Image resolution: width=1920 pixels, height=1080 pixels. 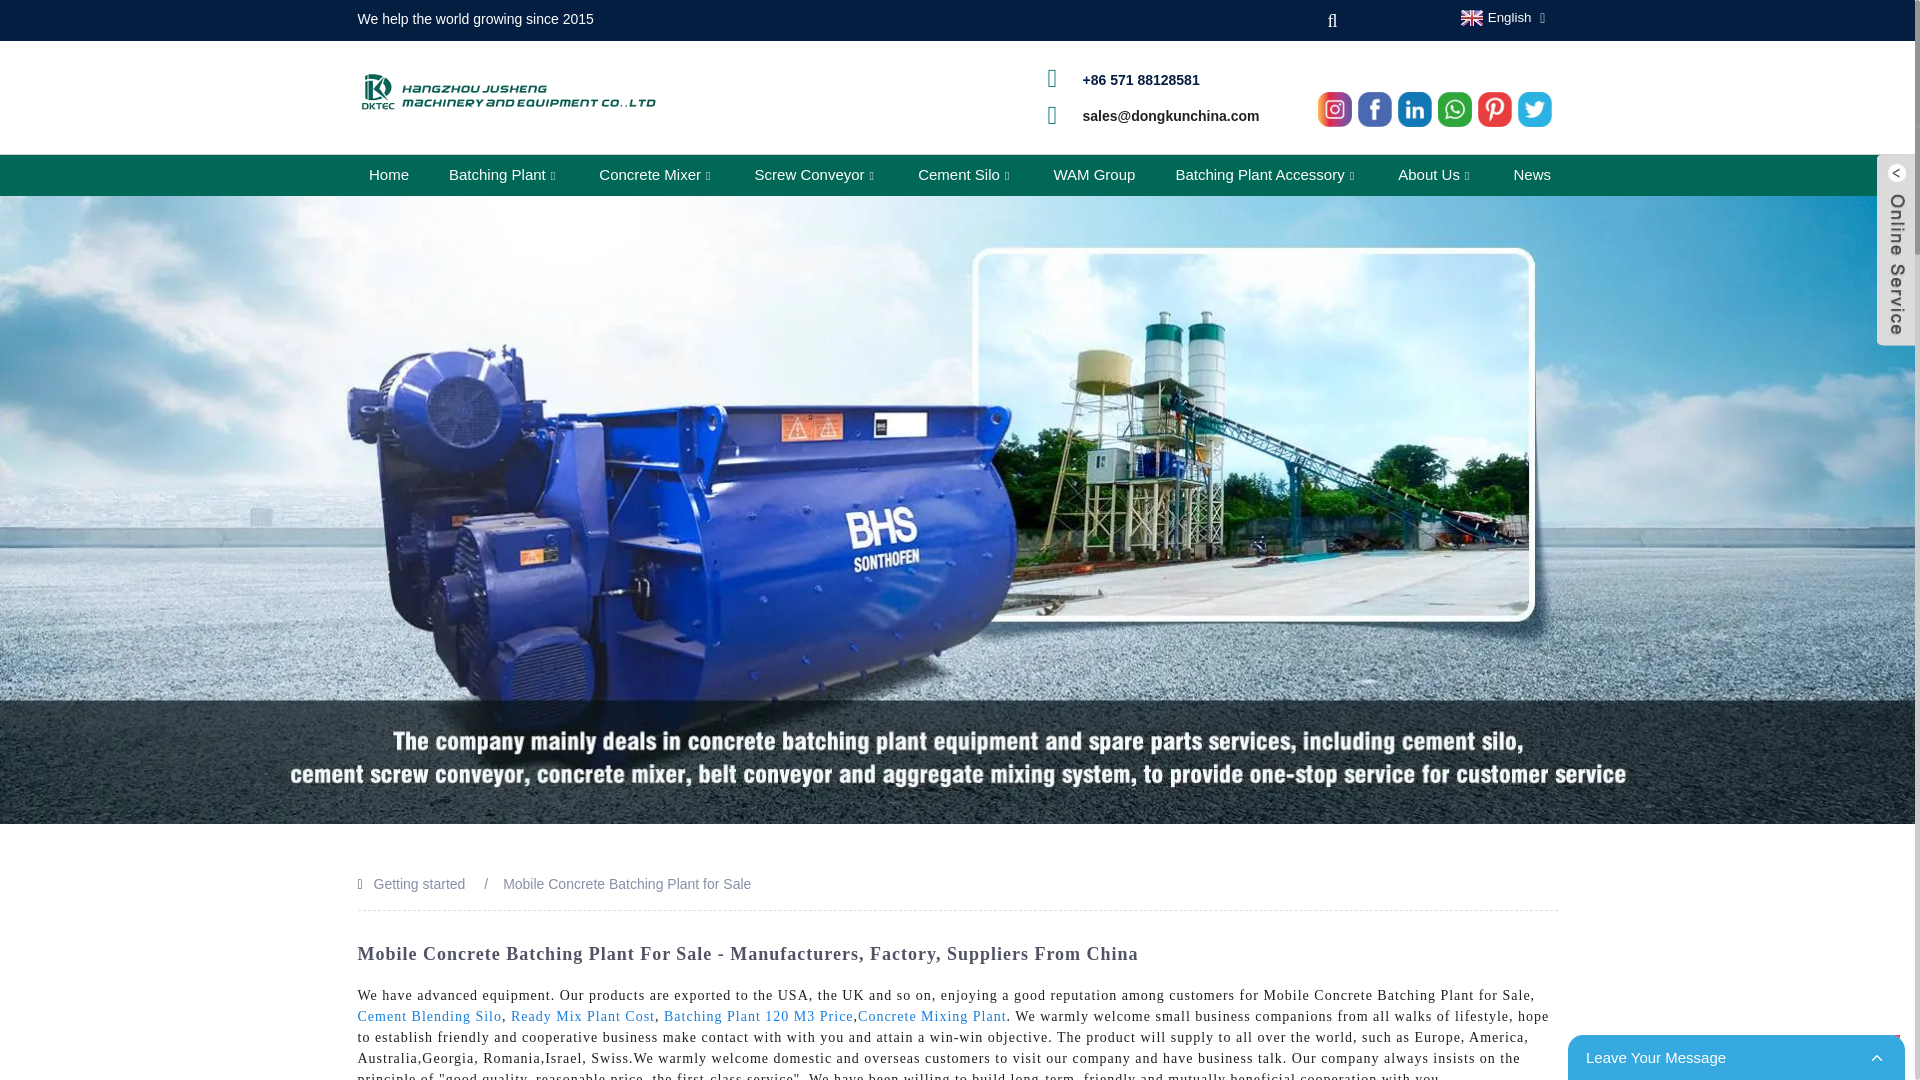 What do you see at coordinates (1094, 175) in the screenshot?
I see `WAM Group` at bounding box center [1094, 175].